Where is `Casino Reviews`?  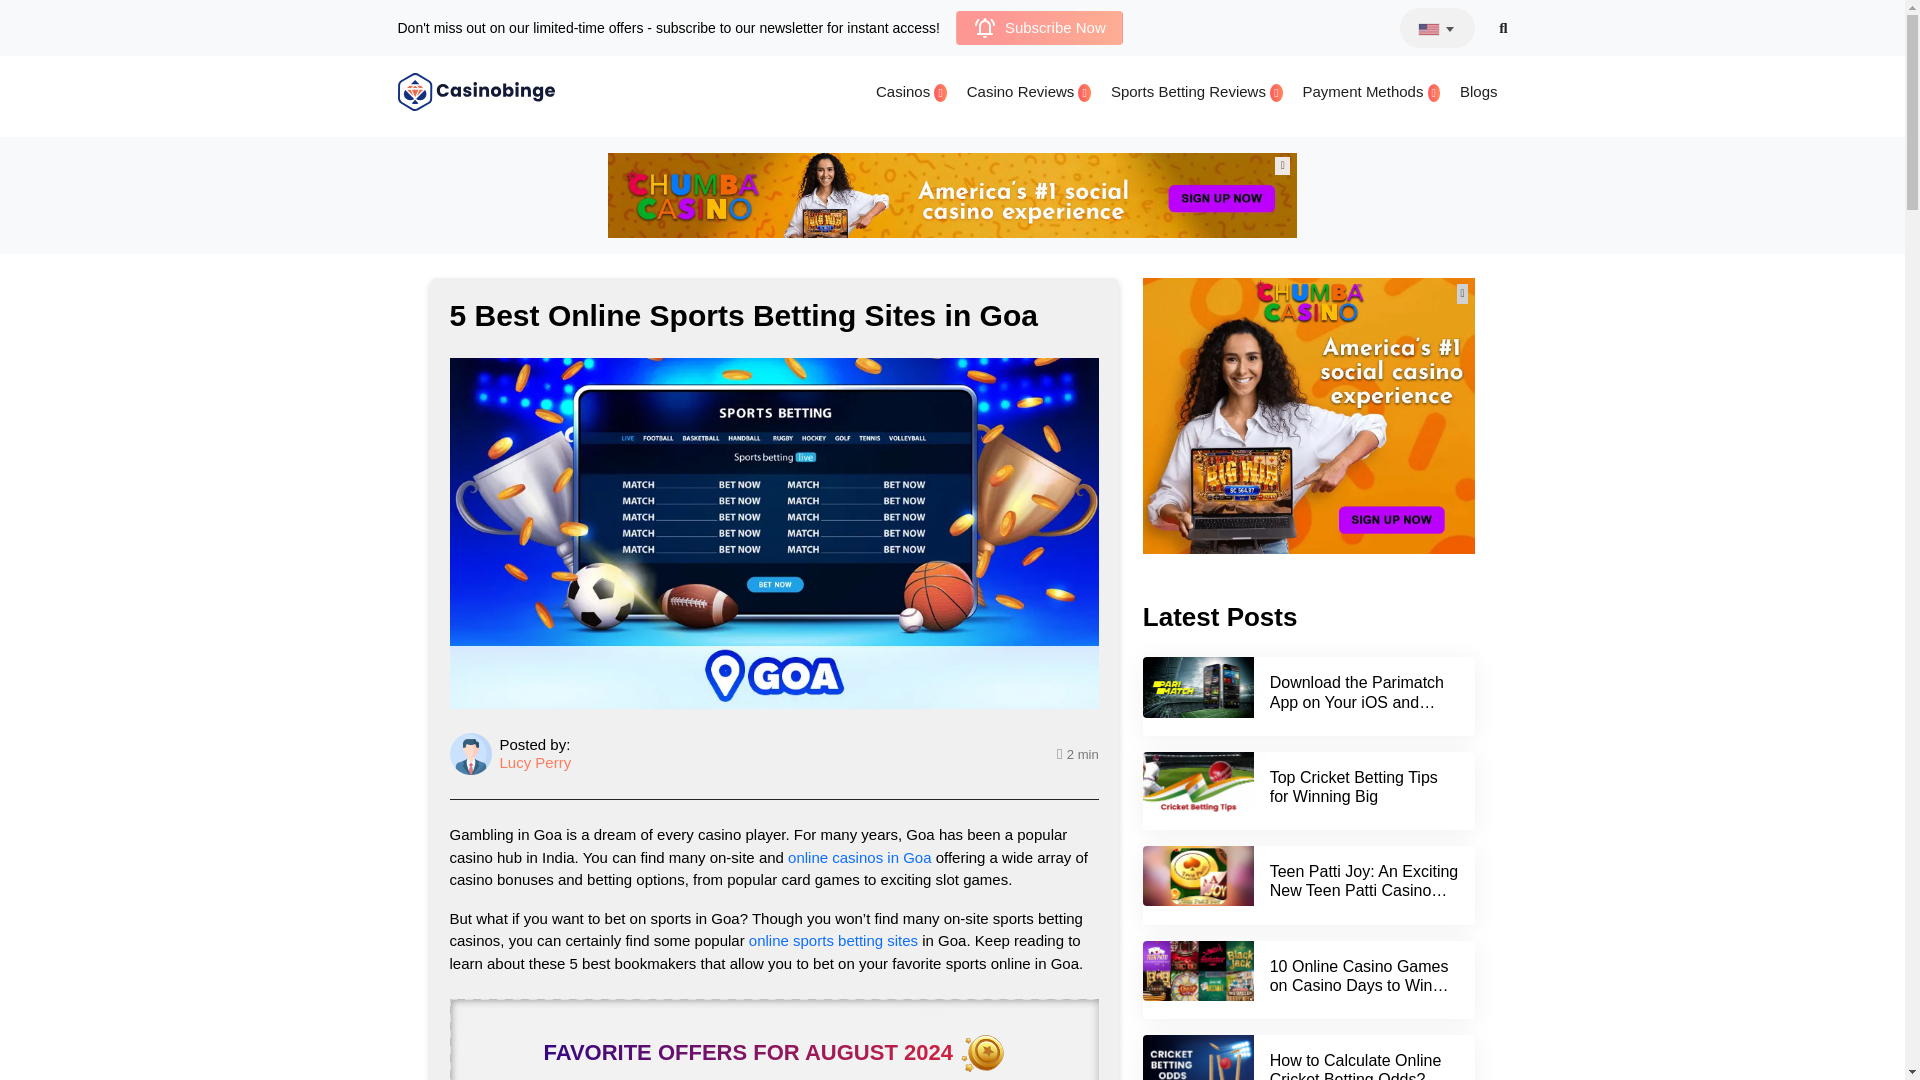
Casino Reviews is located at coordinates (1028, 92).